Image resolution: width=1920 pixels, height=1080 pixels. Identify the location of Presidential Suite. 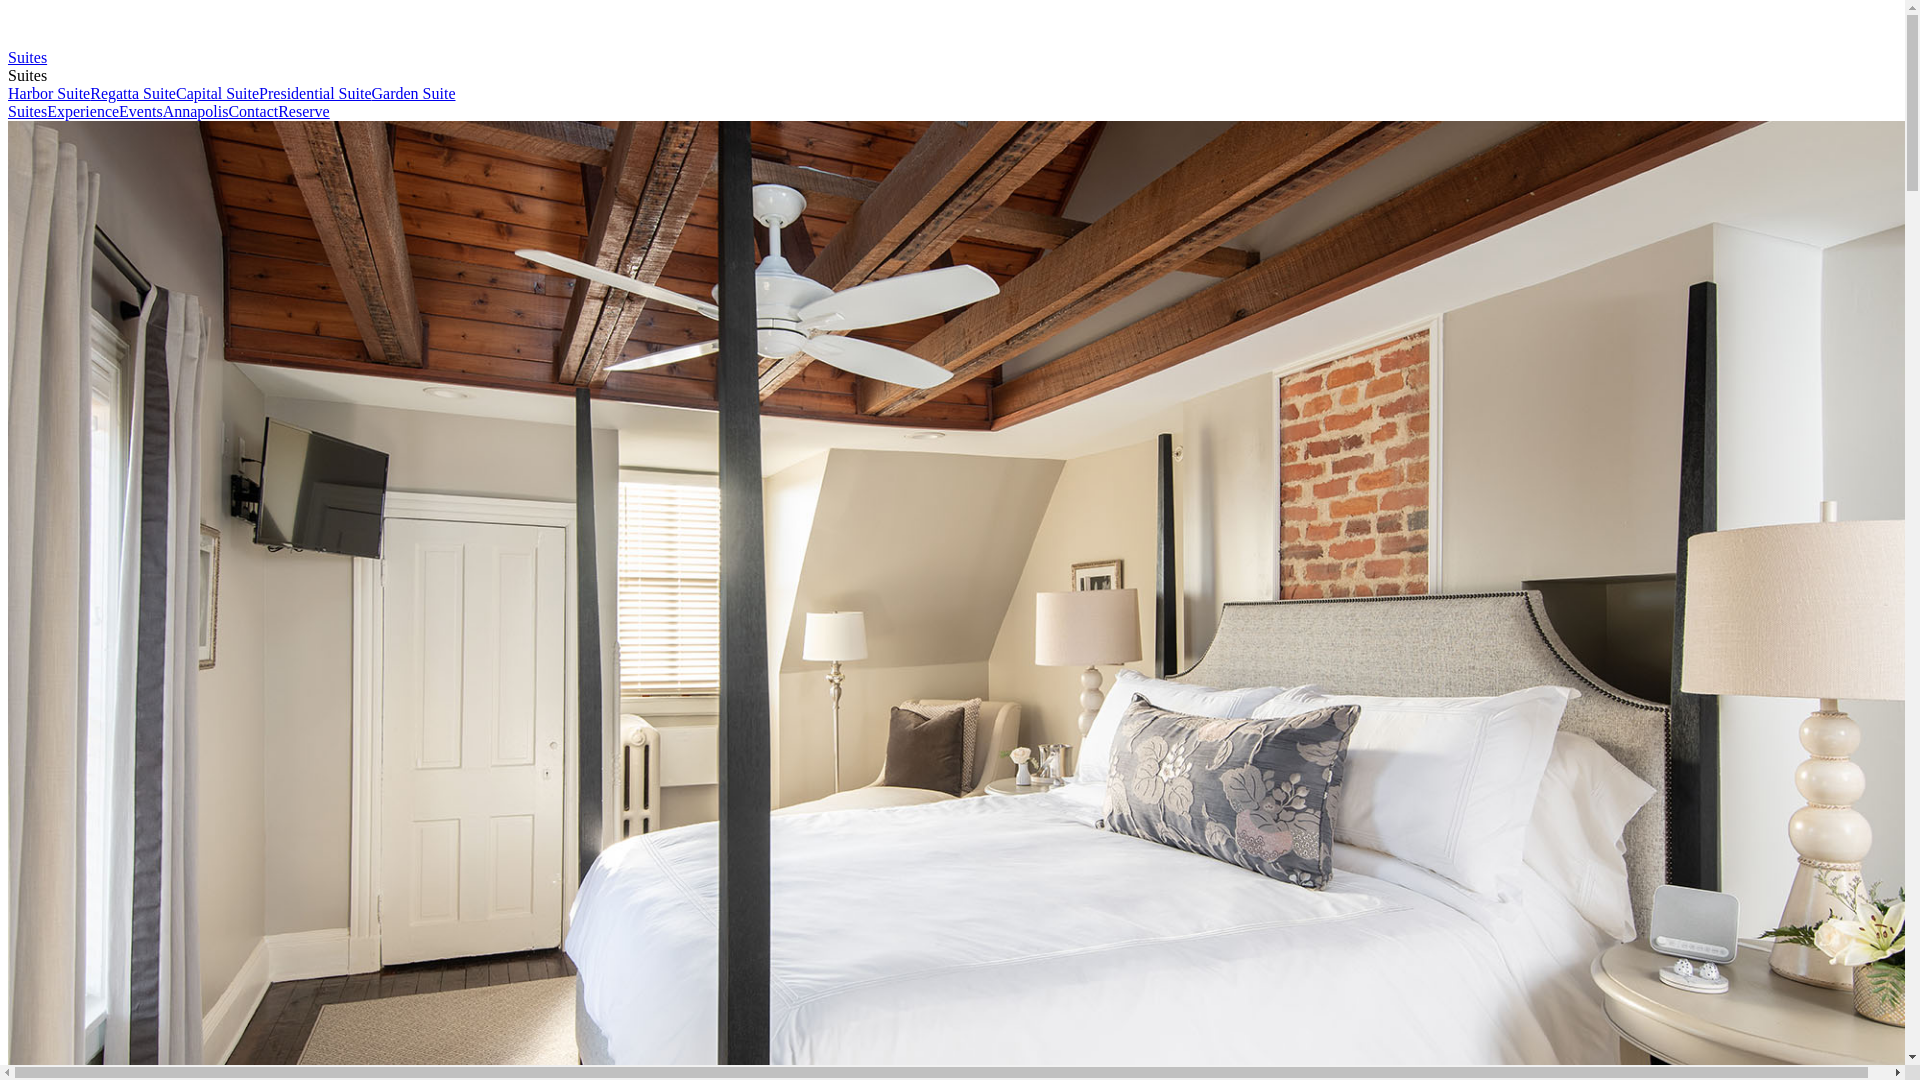
(315, 94).